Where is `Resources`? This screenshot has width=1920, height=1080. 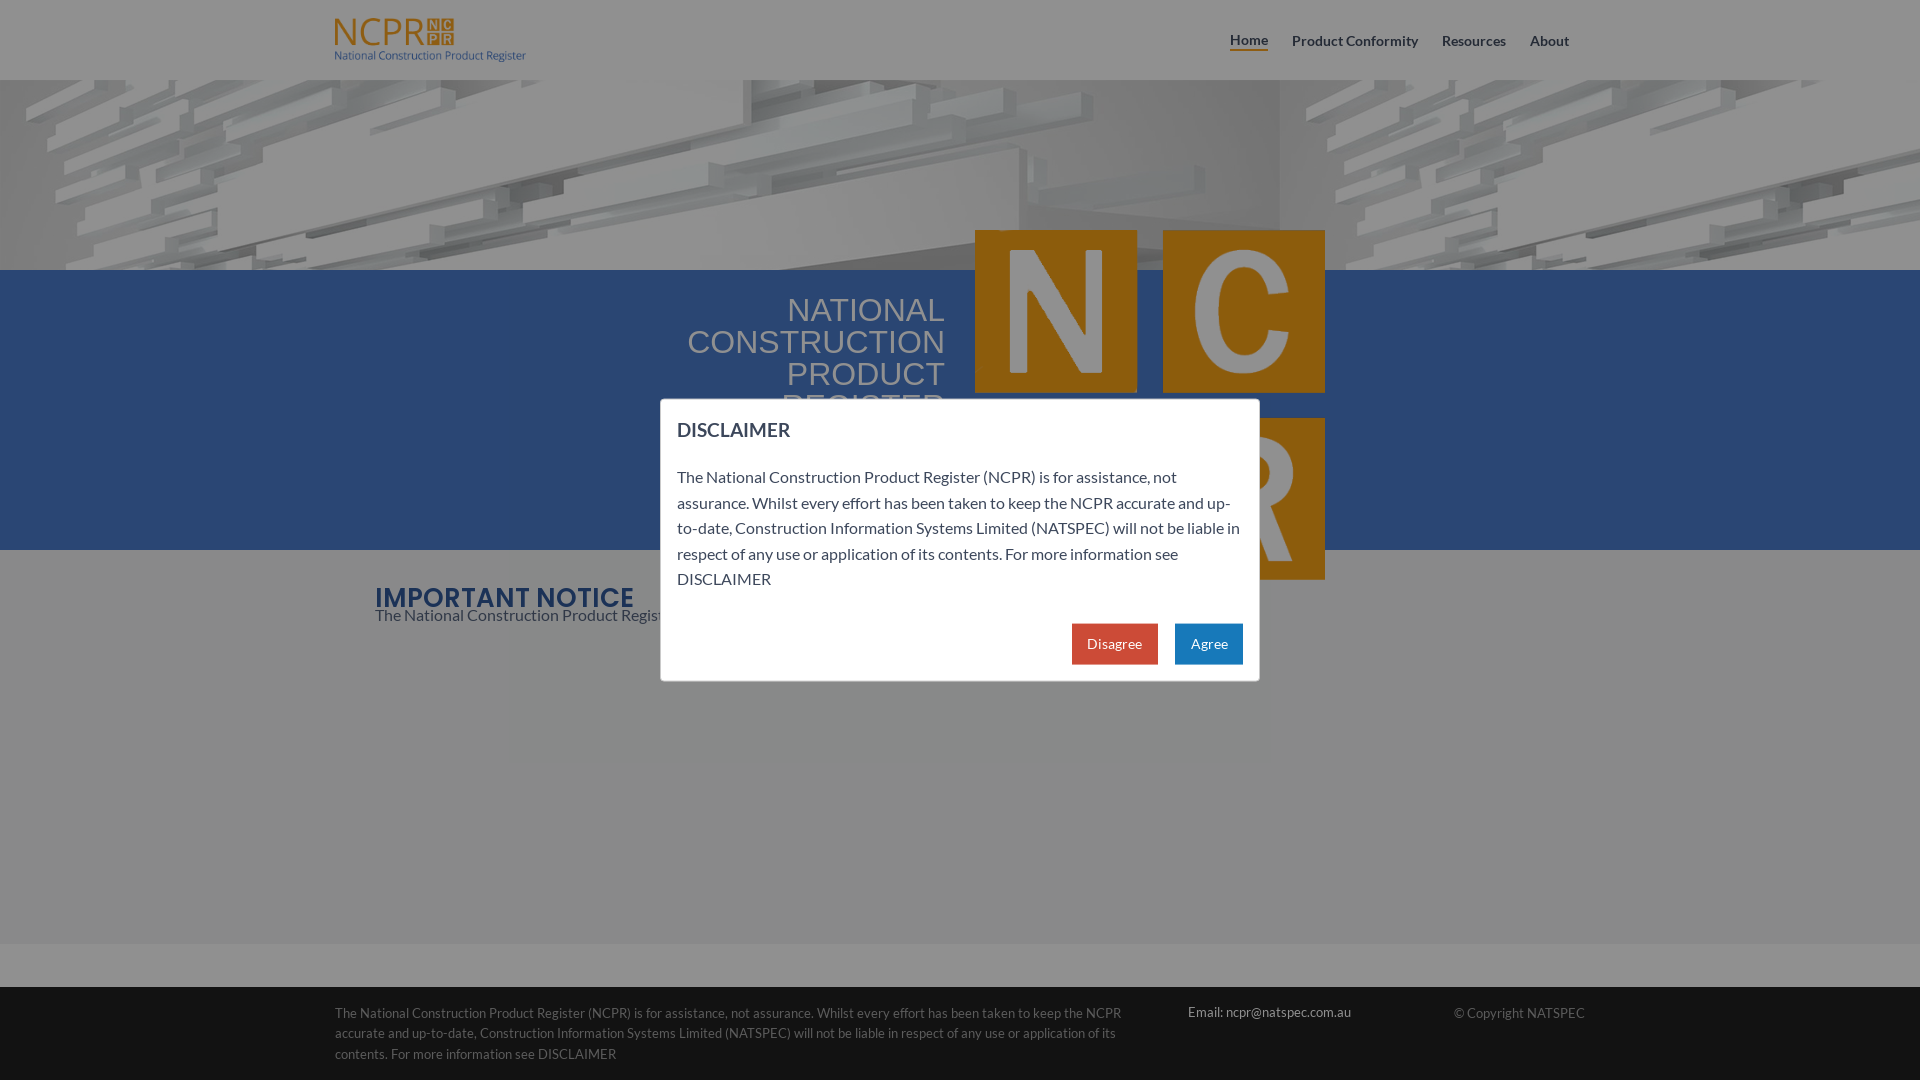 Resources is located at coordinates (1474, 42).